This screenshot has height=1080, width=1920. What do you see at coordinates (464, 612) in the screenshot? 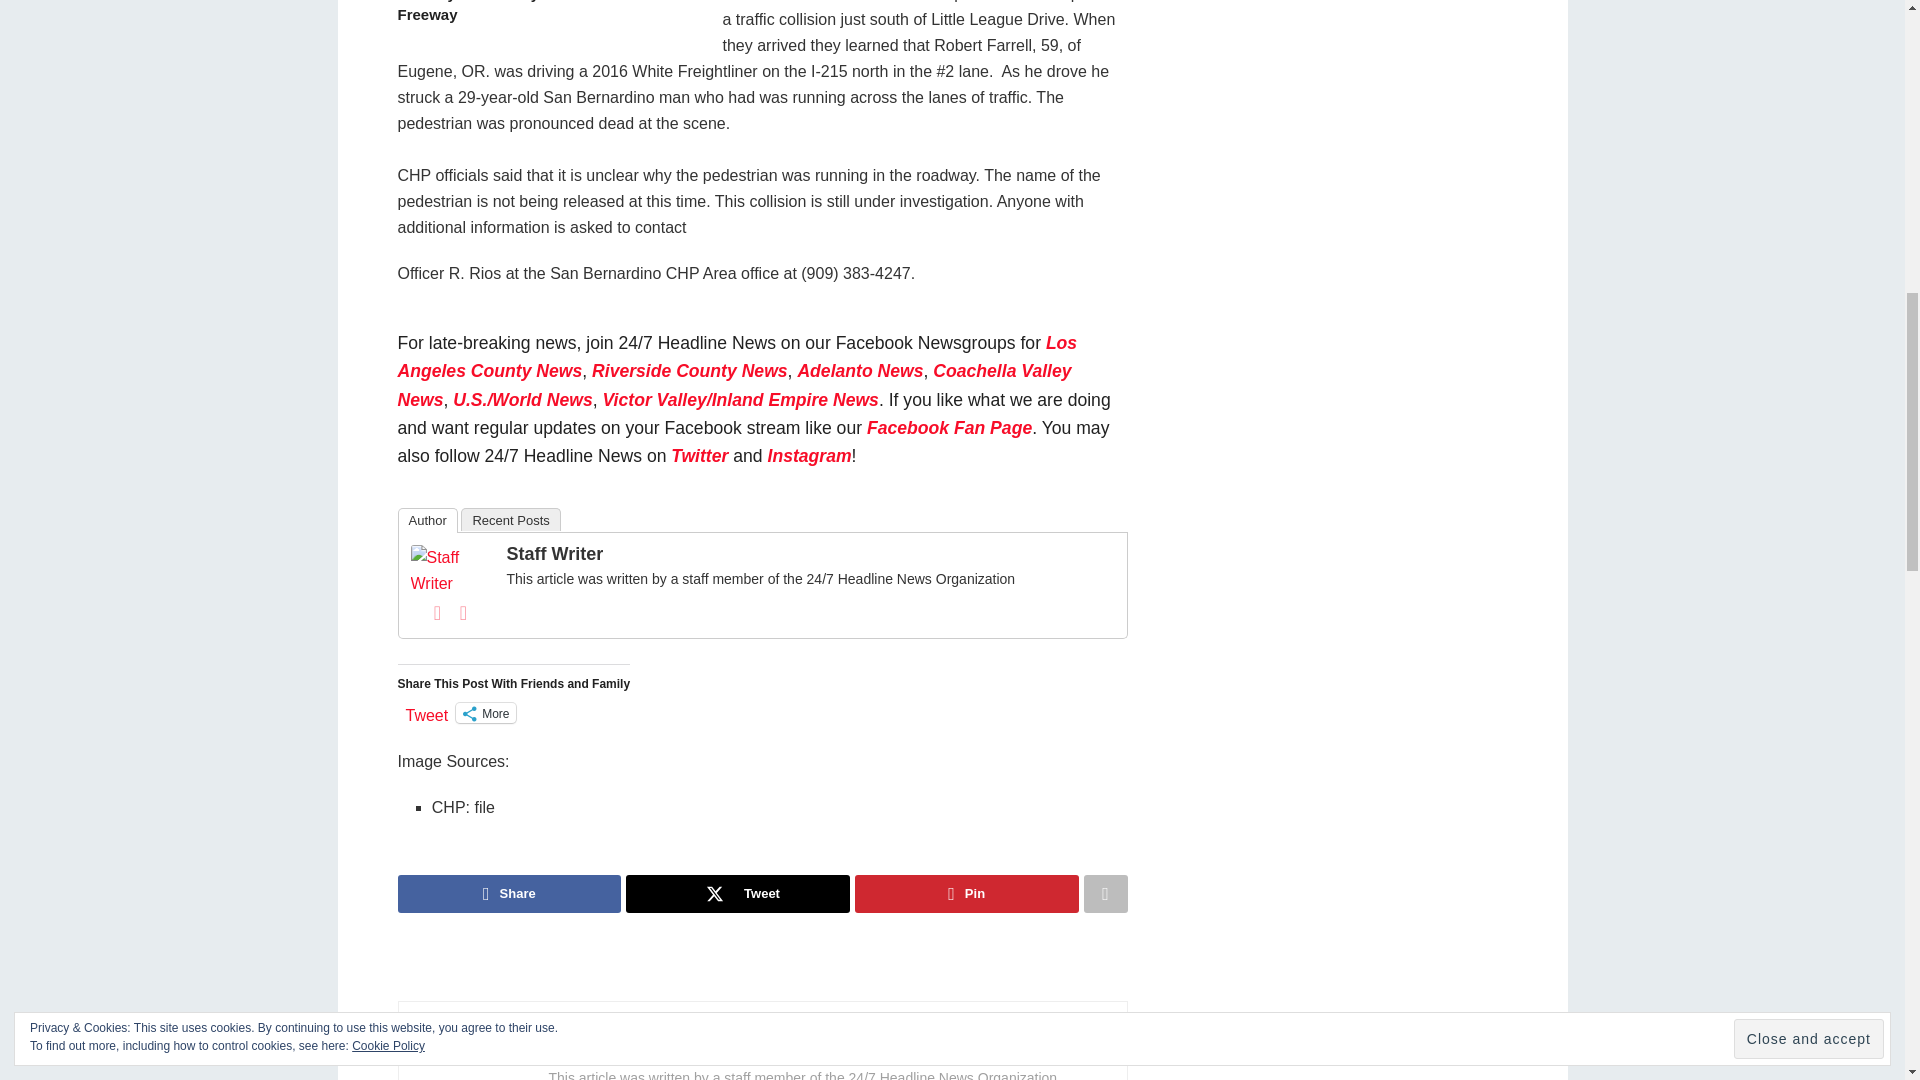
I see `Twitter` at bounding box center [464, 612].